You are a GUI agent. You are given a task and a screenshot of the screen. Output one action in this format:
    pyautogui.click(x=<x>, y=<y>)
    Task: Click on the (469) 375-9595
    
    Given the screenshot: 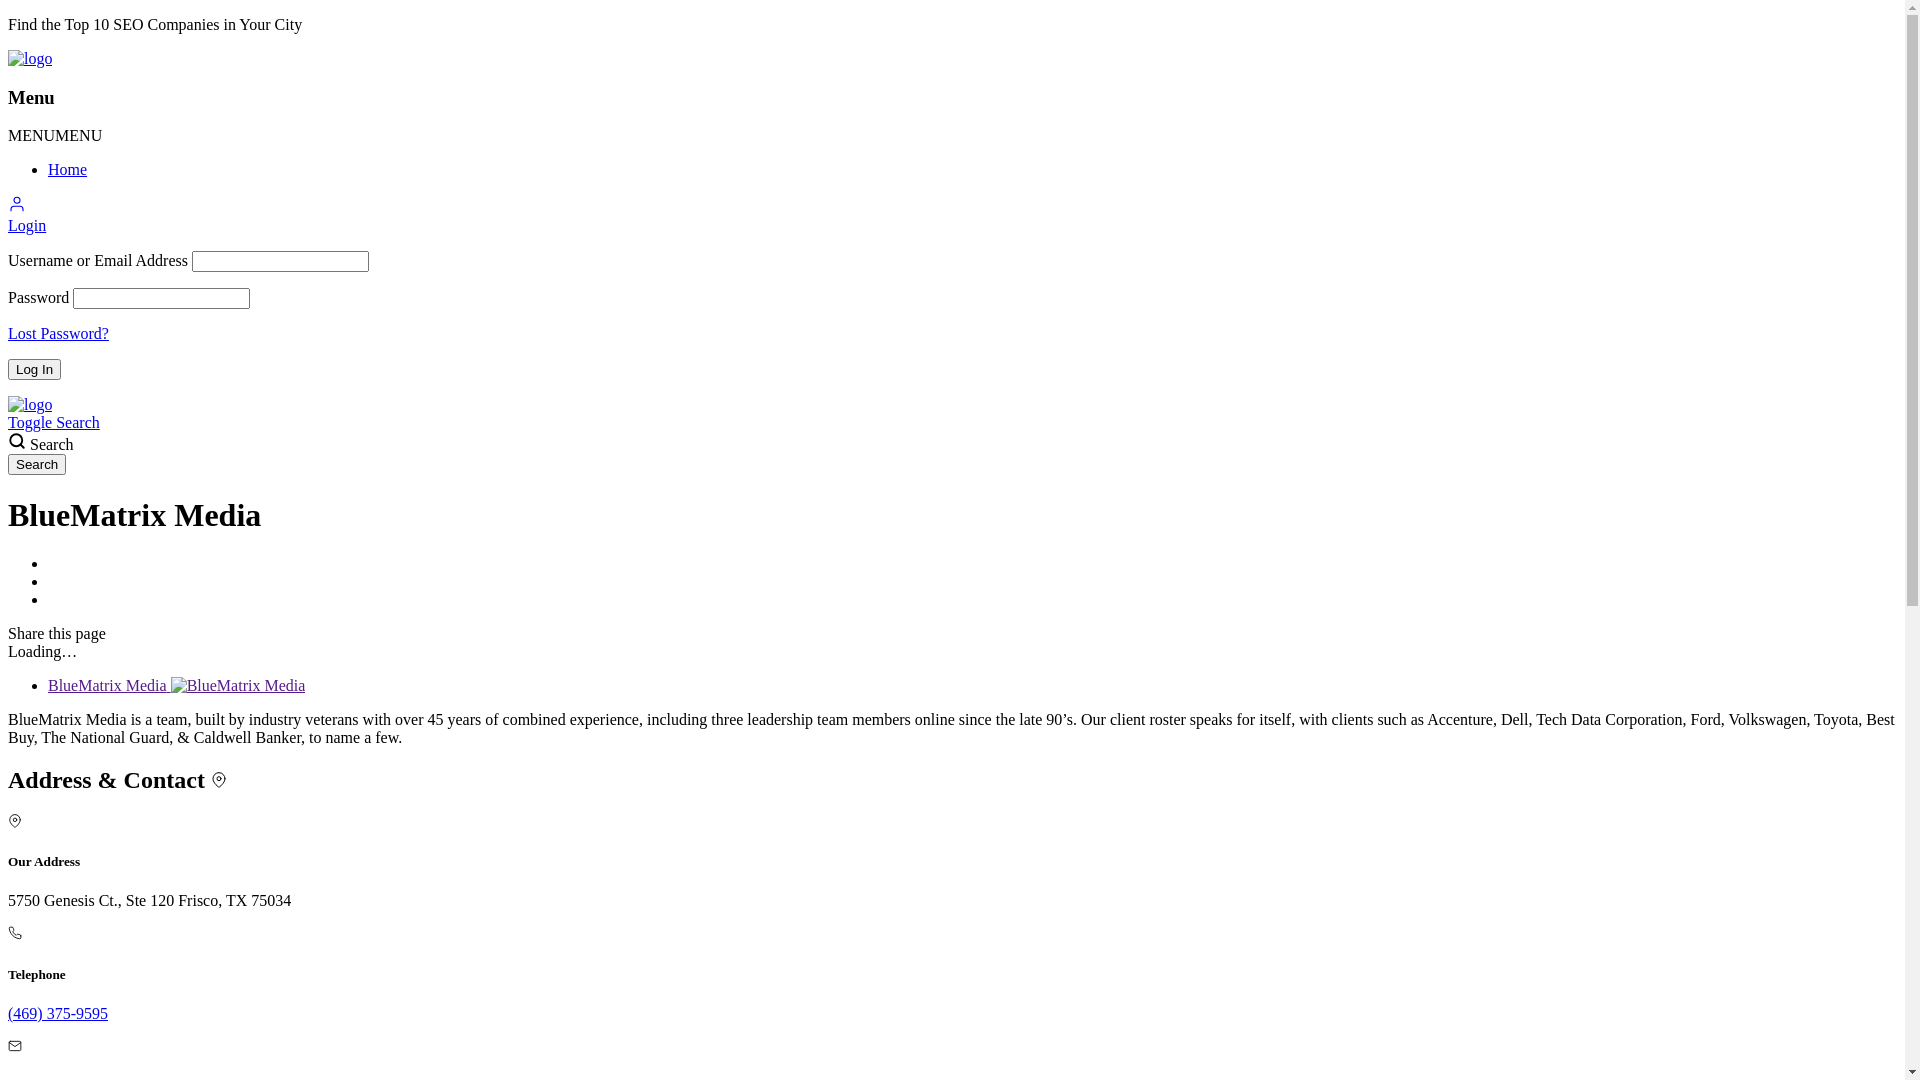 What is the action you would take?
    pyautogui.click(x=58, y=1014)
    